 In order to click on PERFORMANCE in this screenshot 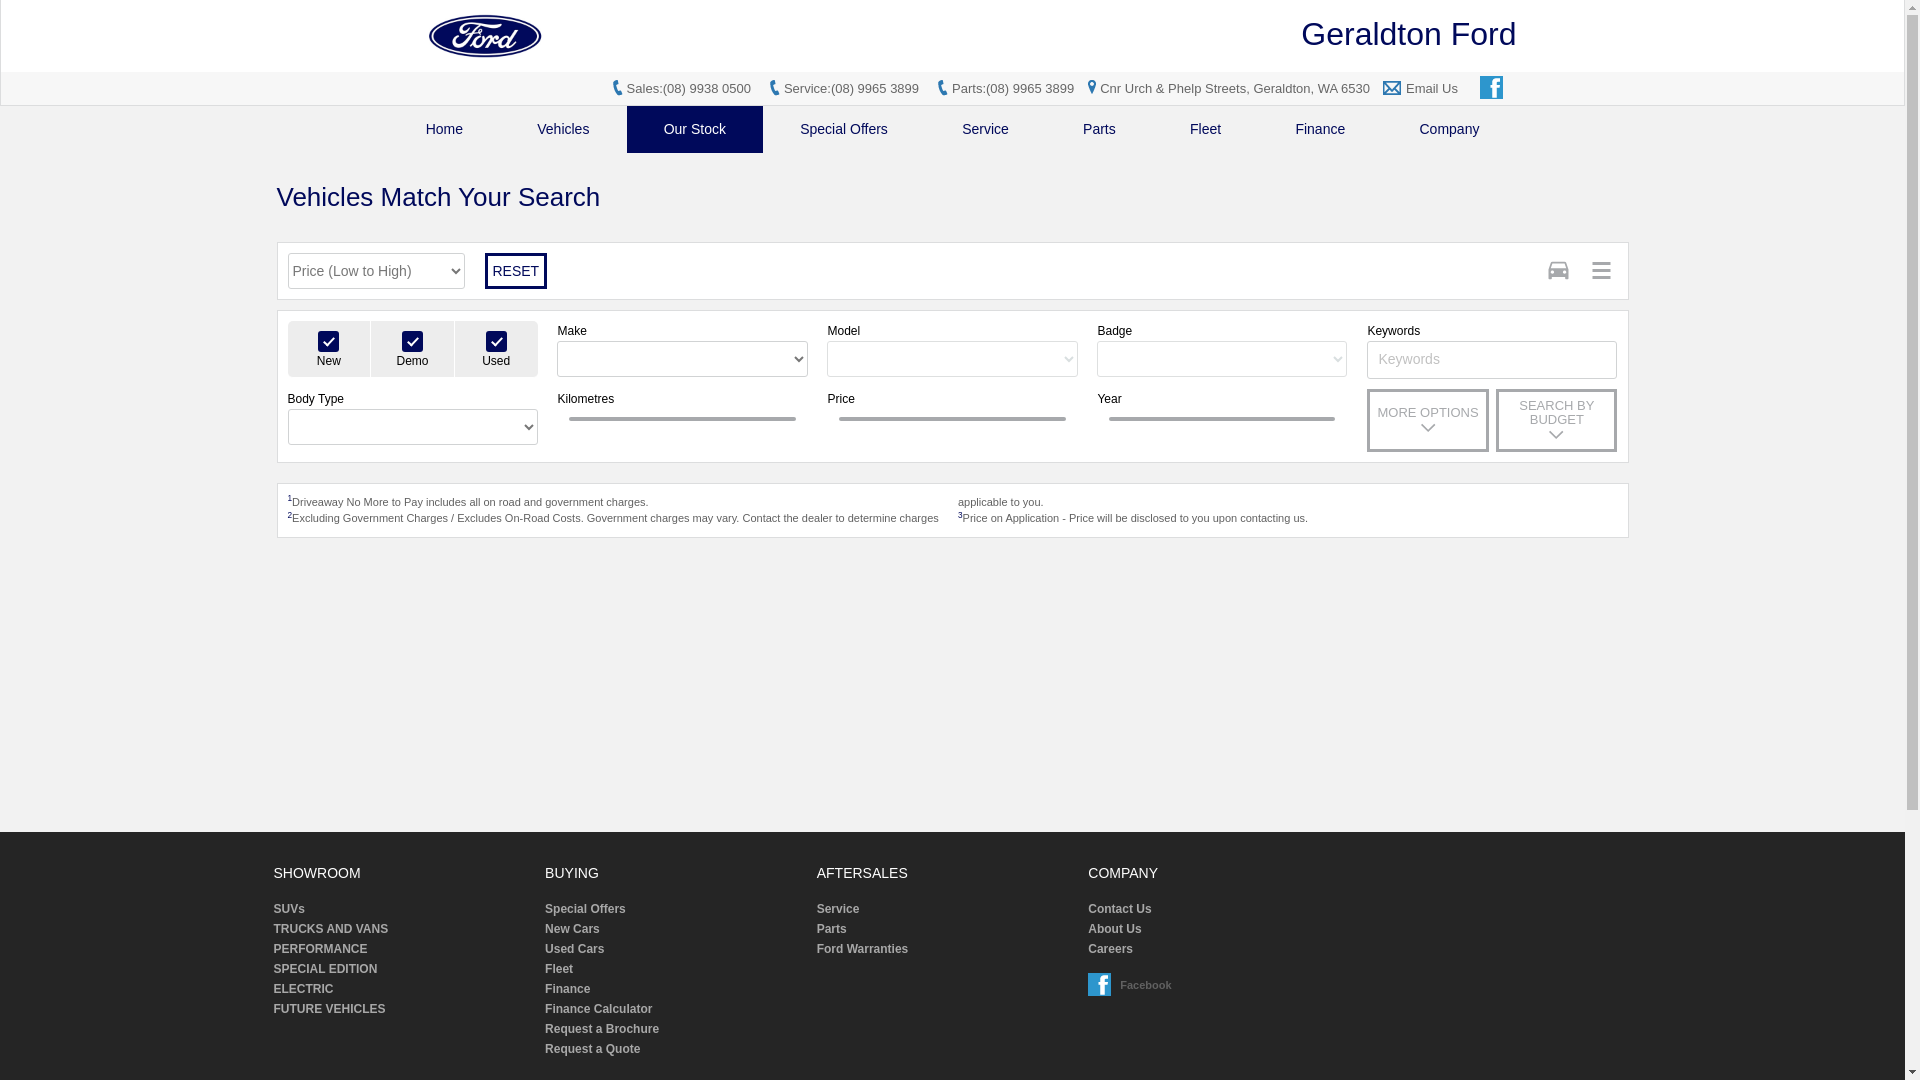, I will do `click(403, 949)`.